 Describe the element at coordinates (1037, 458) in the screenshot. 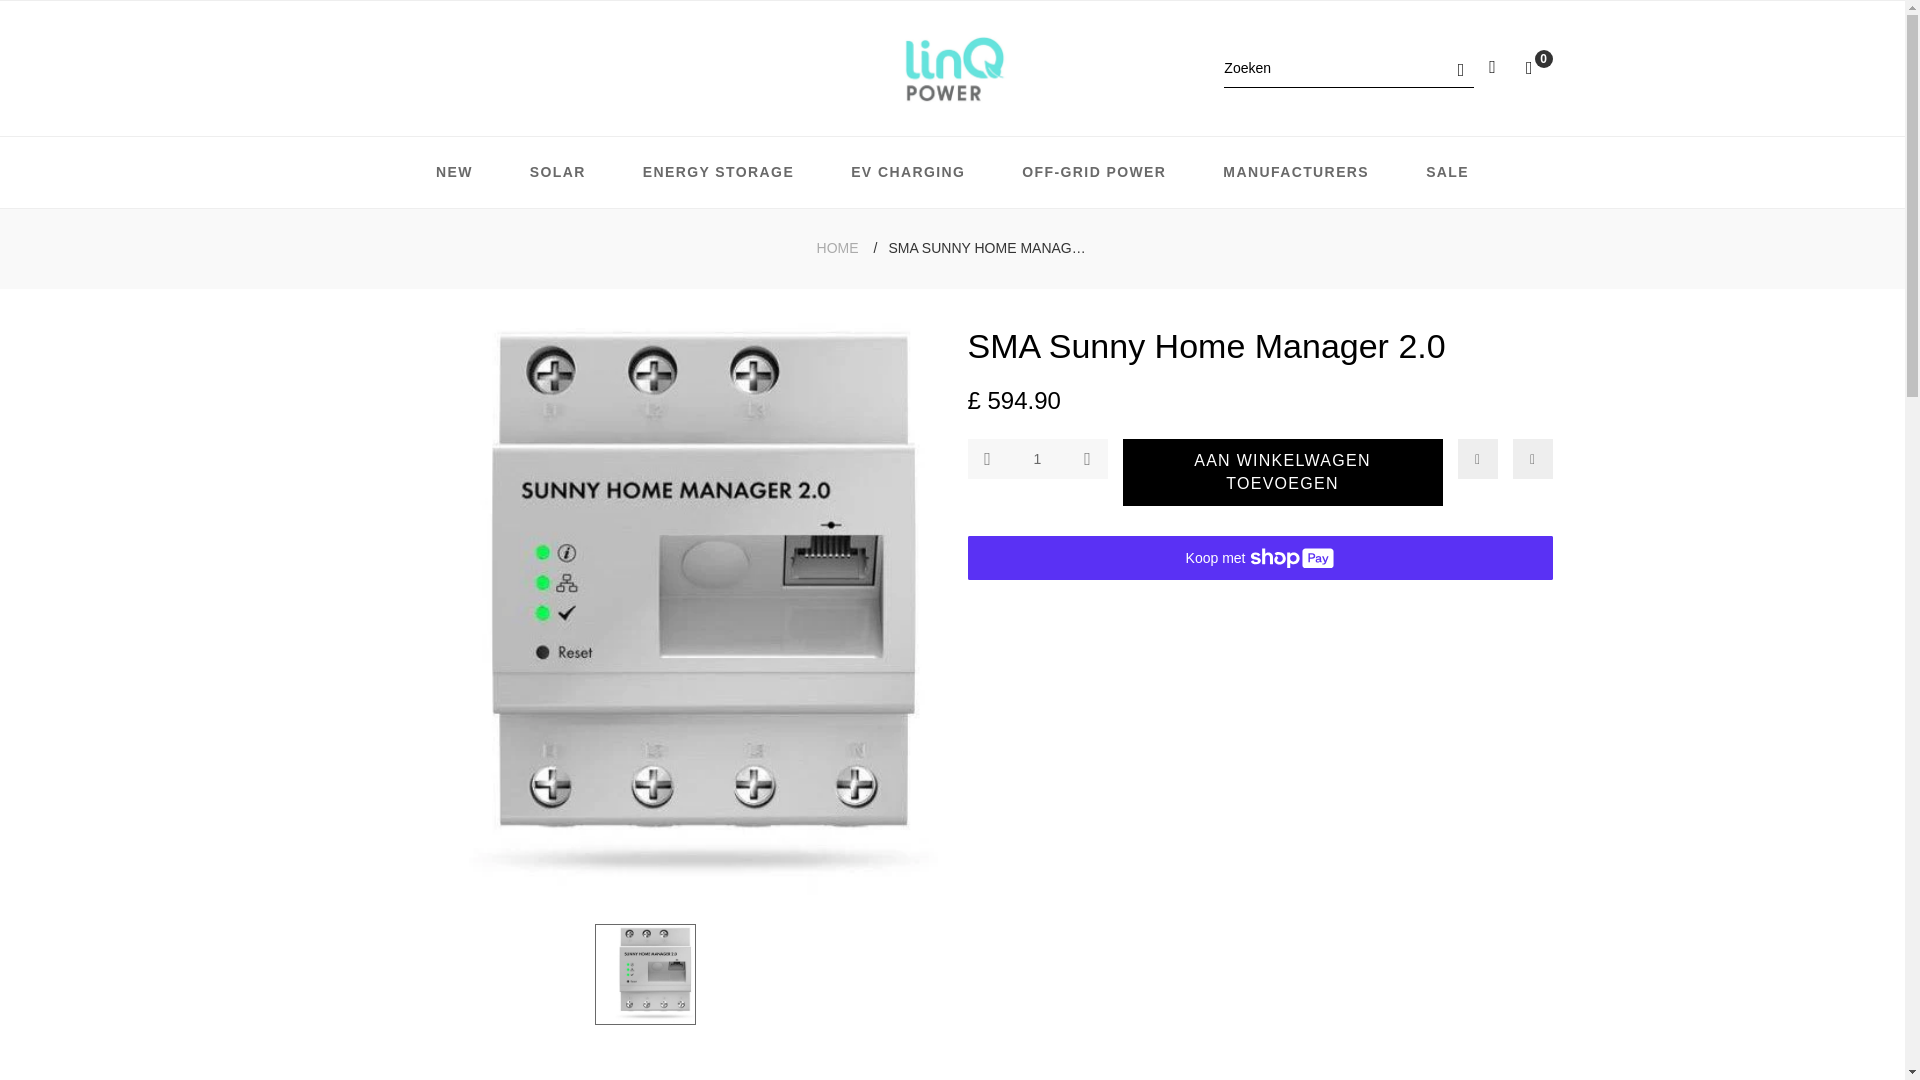

I see `1` at that location.